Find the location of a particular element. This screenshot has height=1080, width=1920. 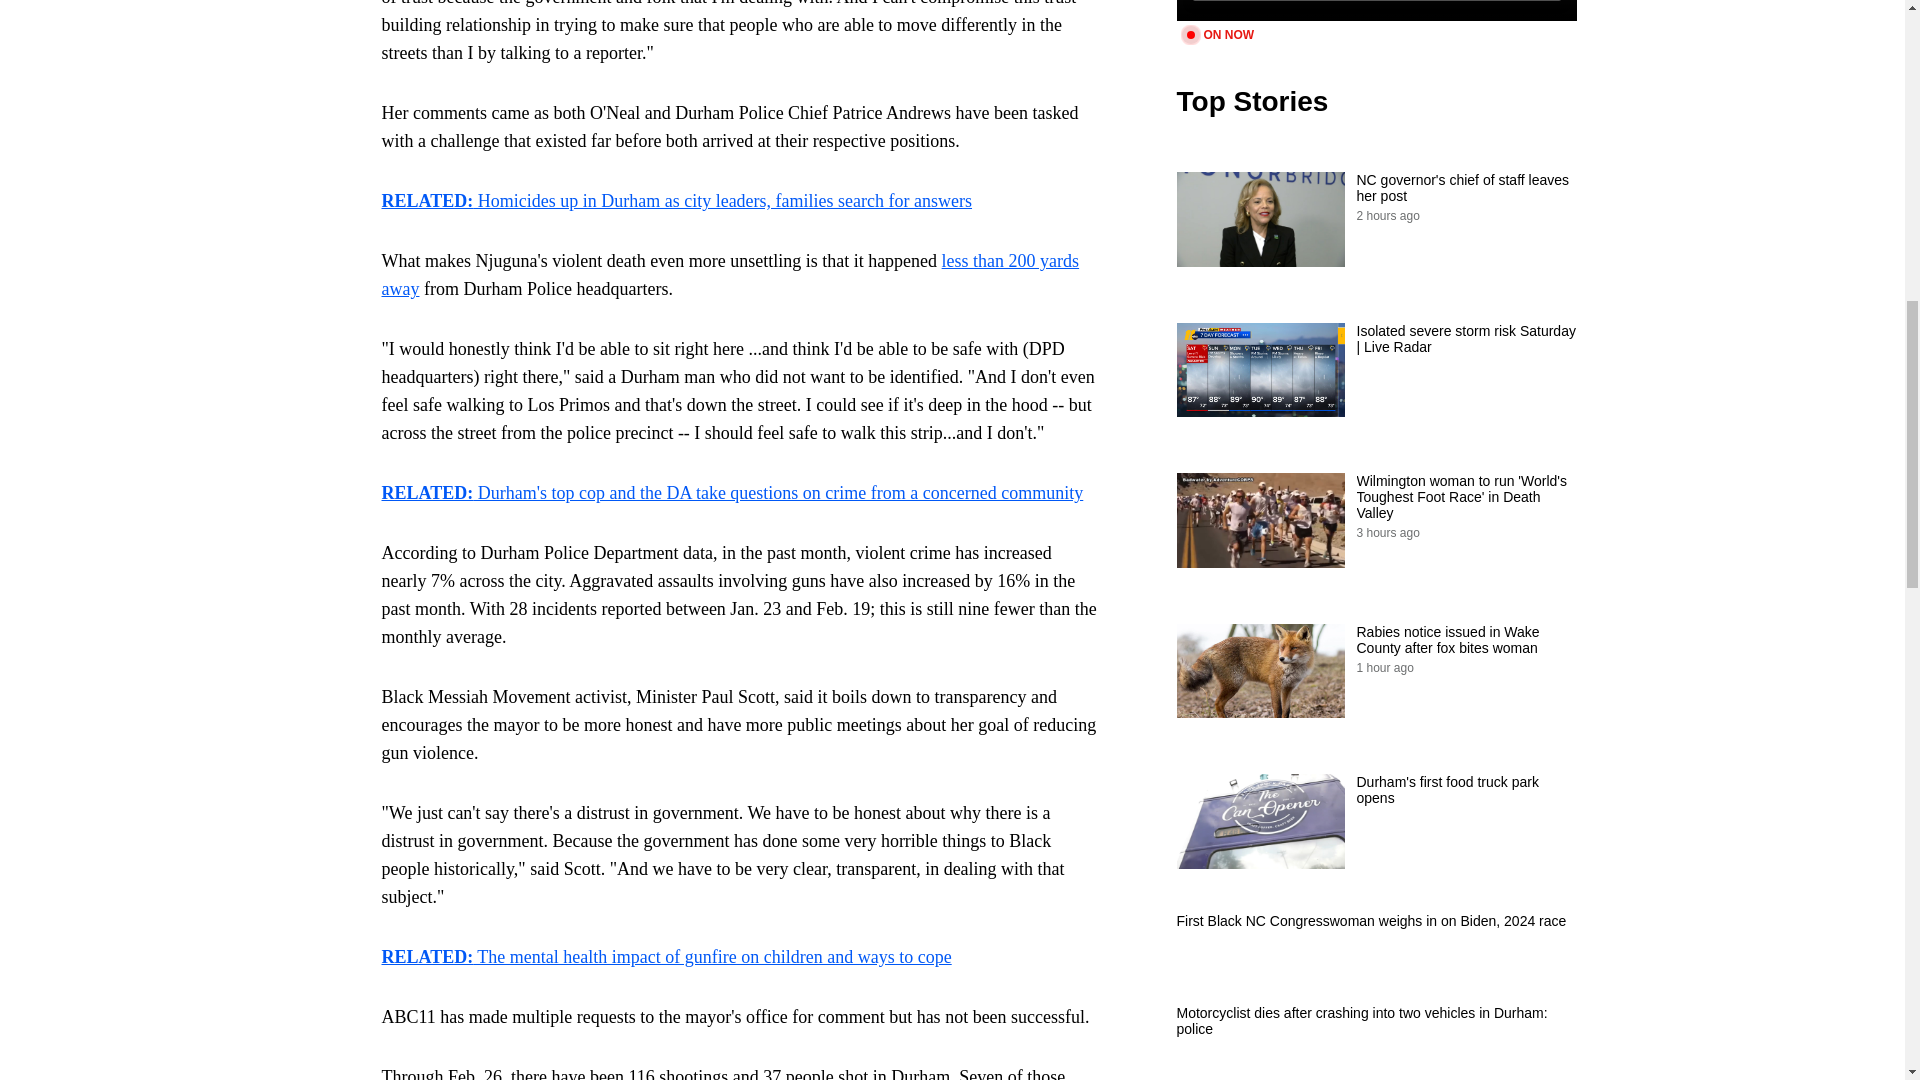

video.title is located at coordinates (1376, 10).